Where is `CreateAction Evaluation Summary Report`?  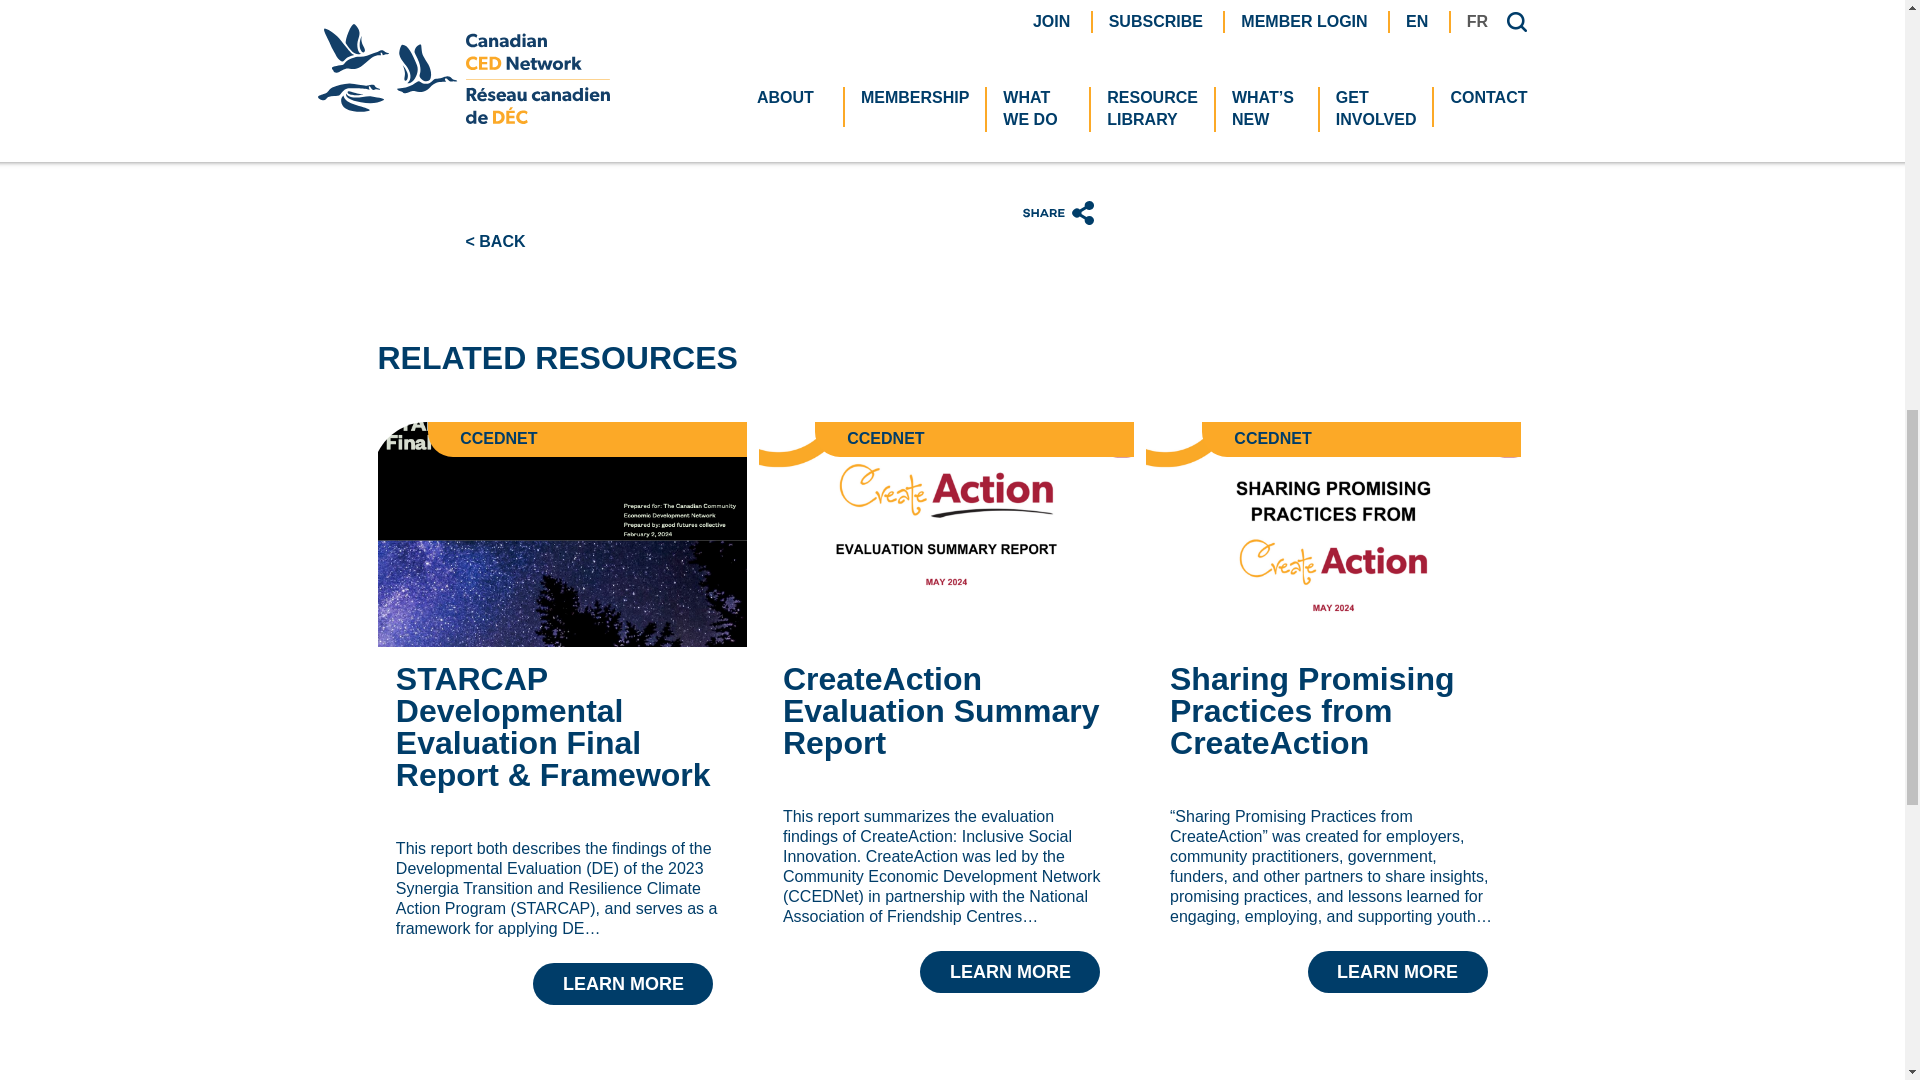
CreateAction Evaluation Summary Report is located at coordinates (946, 534).